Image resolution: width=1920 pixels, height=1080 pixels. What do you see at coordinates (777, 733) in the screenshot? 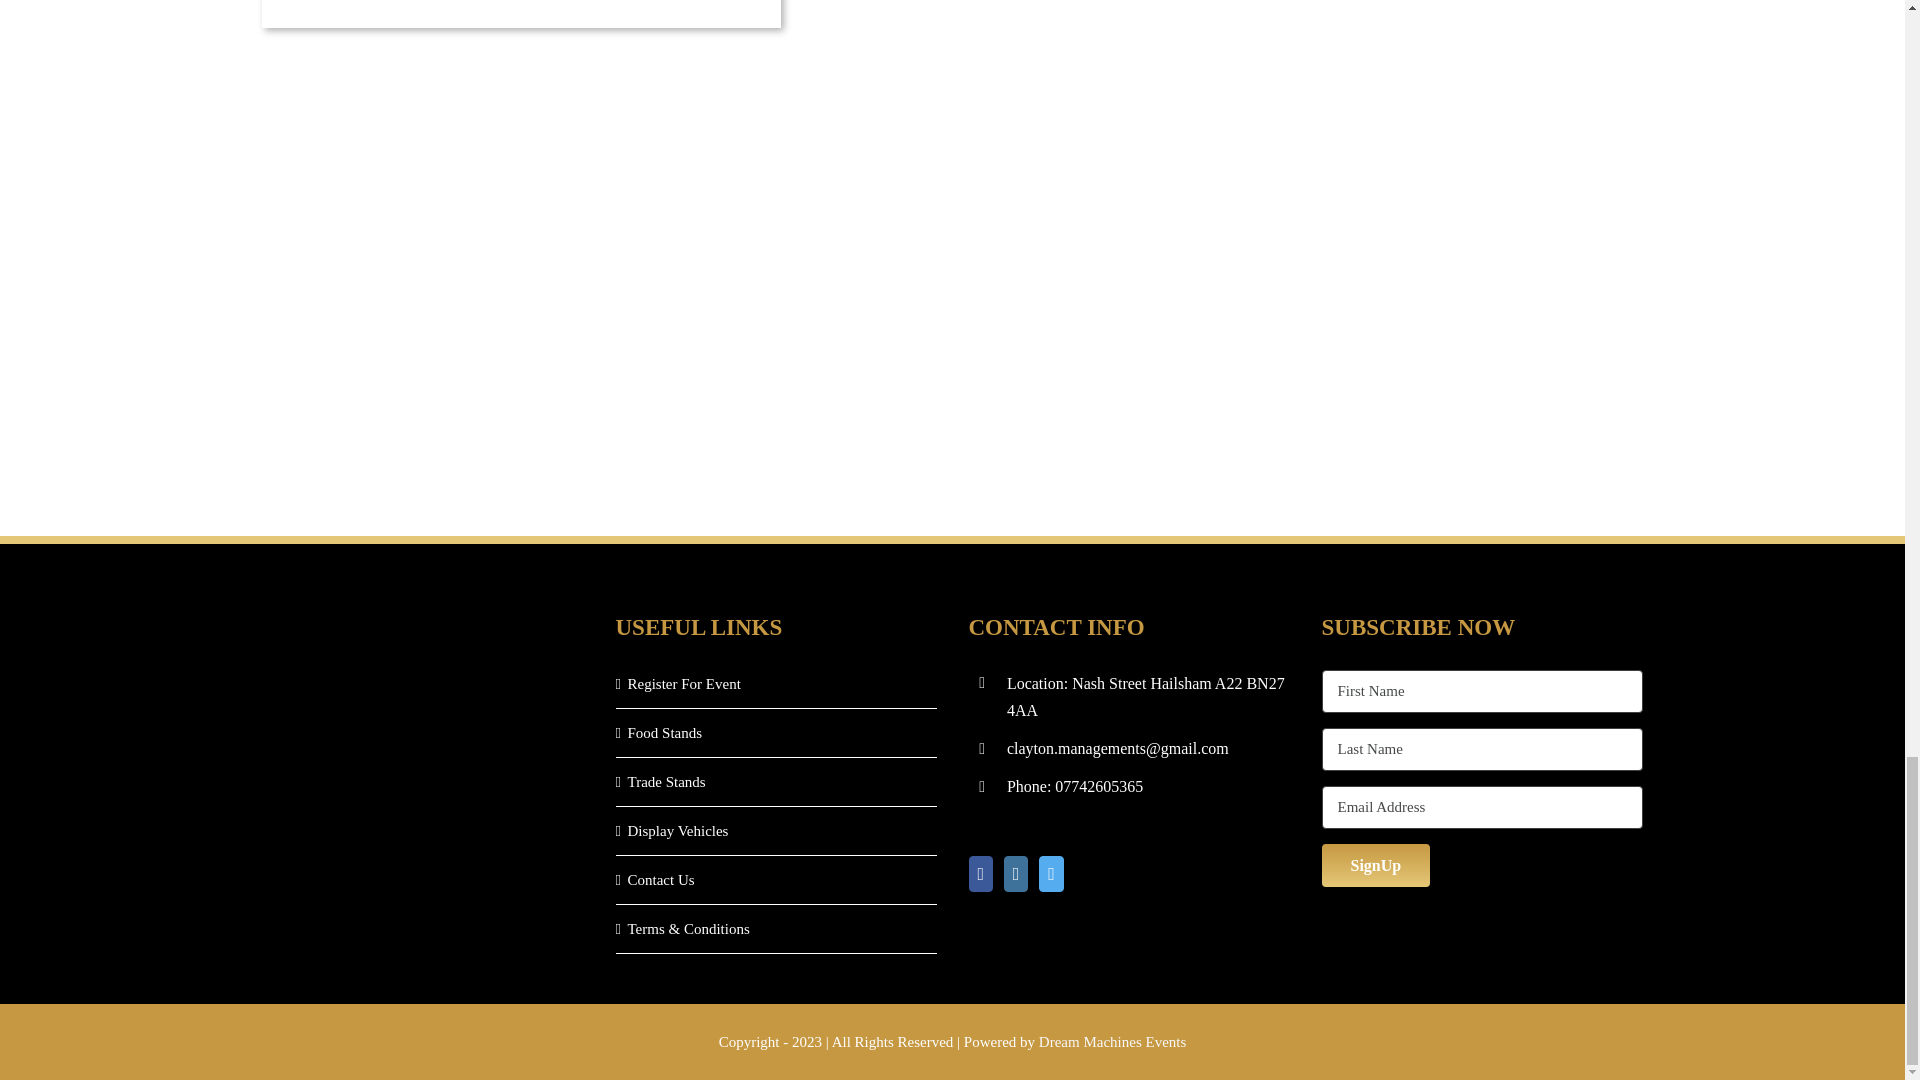
I see `Food Stands` at bounding box center [777, 733].